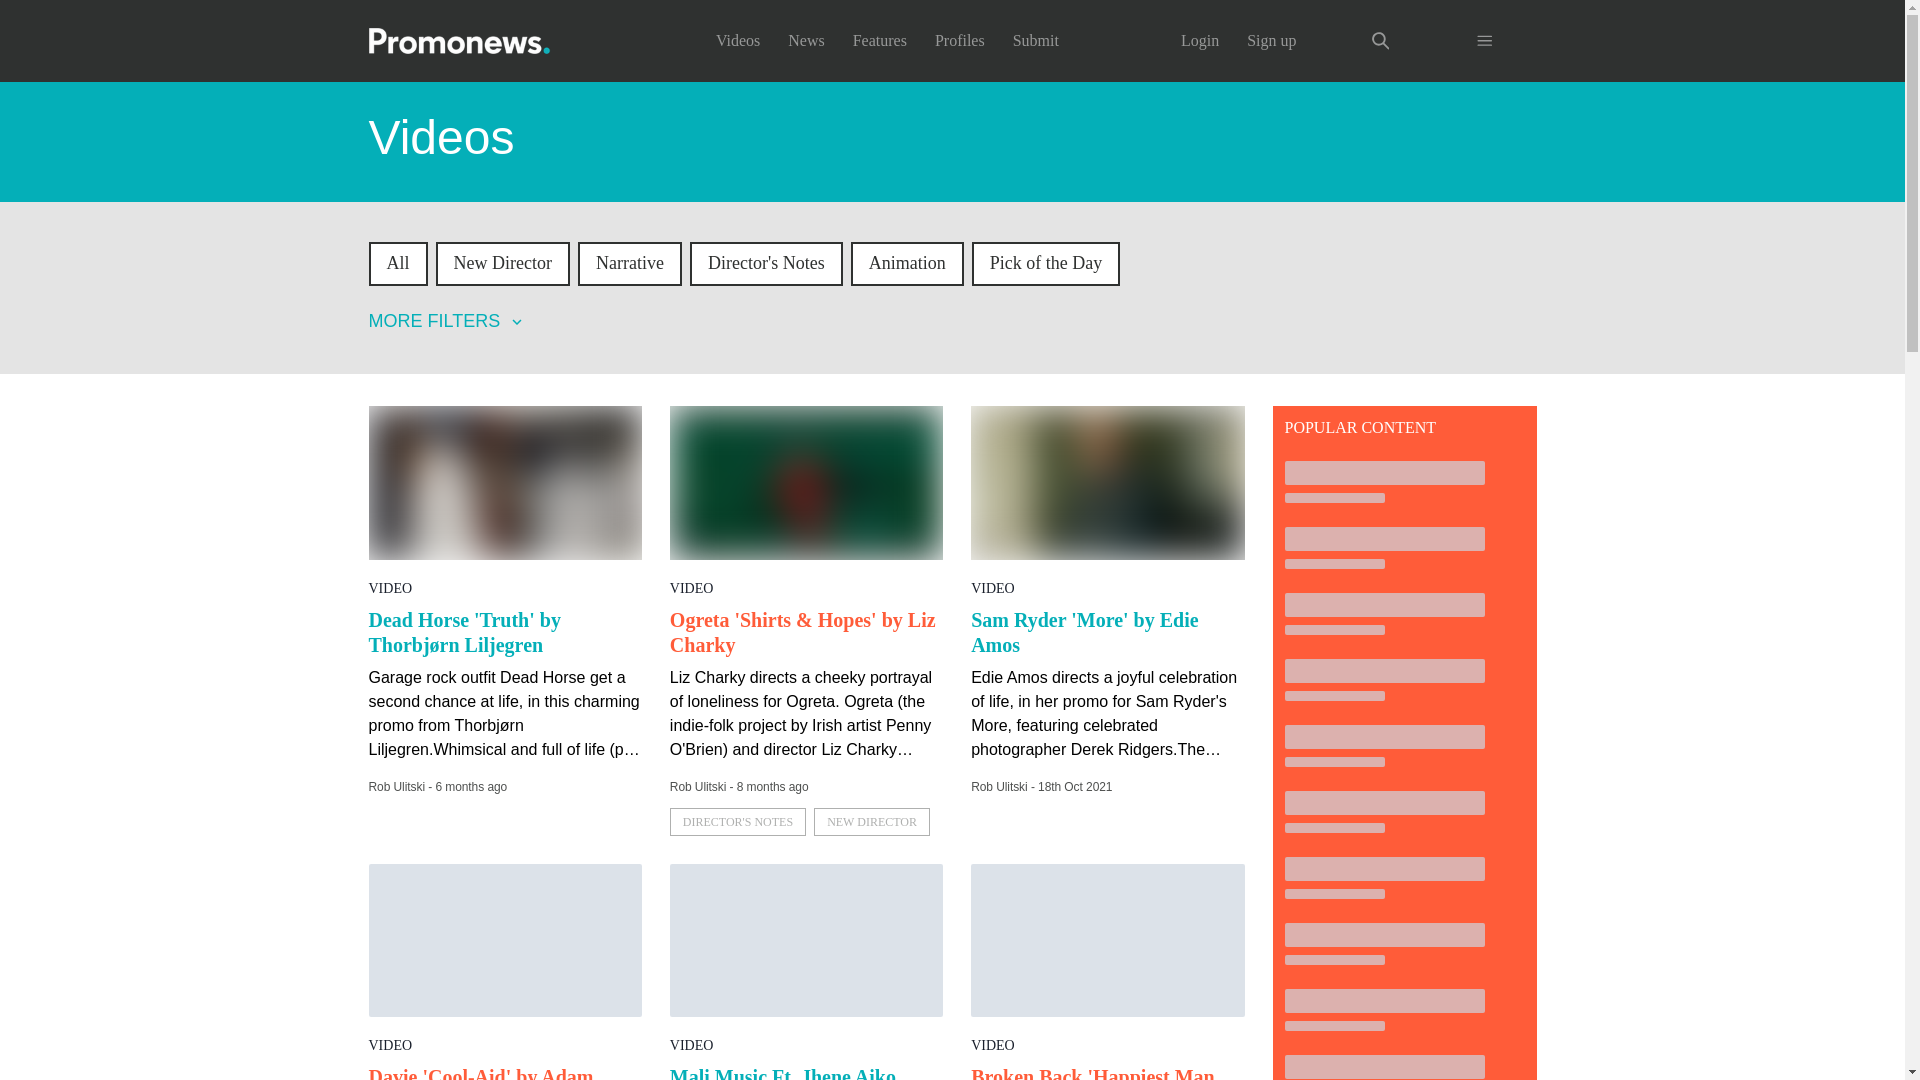 Image resolution: width=1920 pixels, height=1080 pixels. I want to click on News, so click(805, 40).